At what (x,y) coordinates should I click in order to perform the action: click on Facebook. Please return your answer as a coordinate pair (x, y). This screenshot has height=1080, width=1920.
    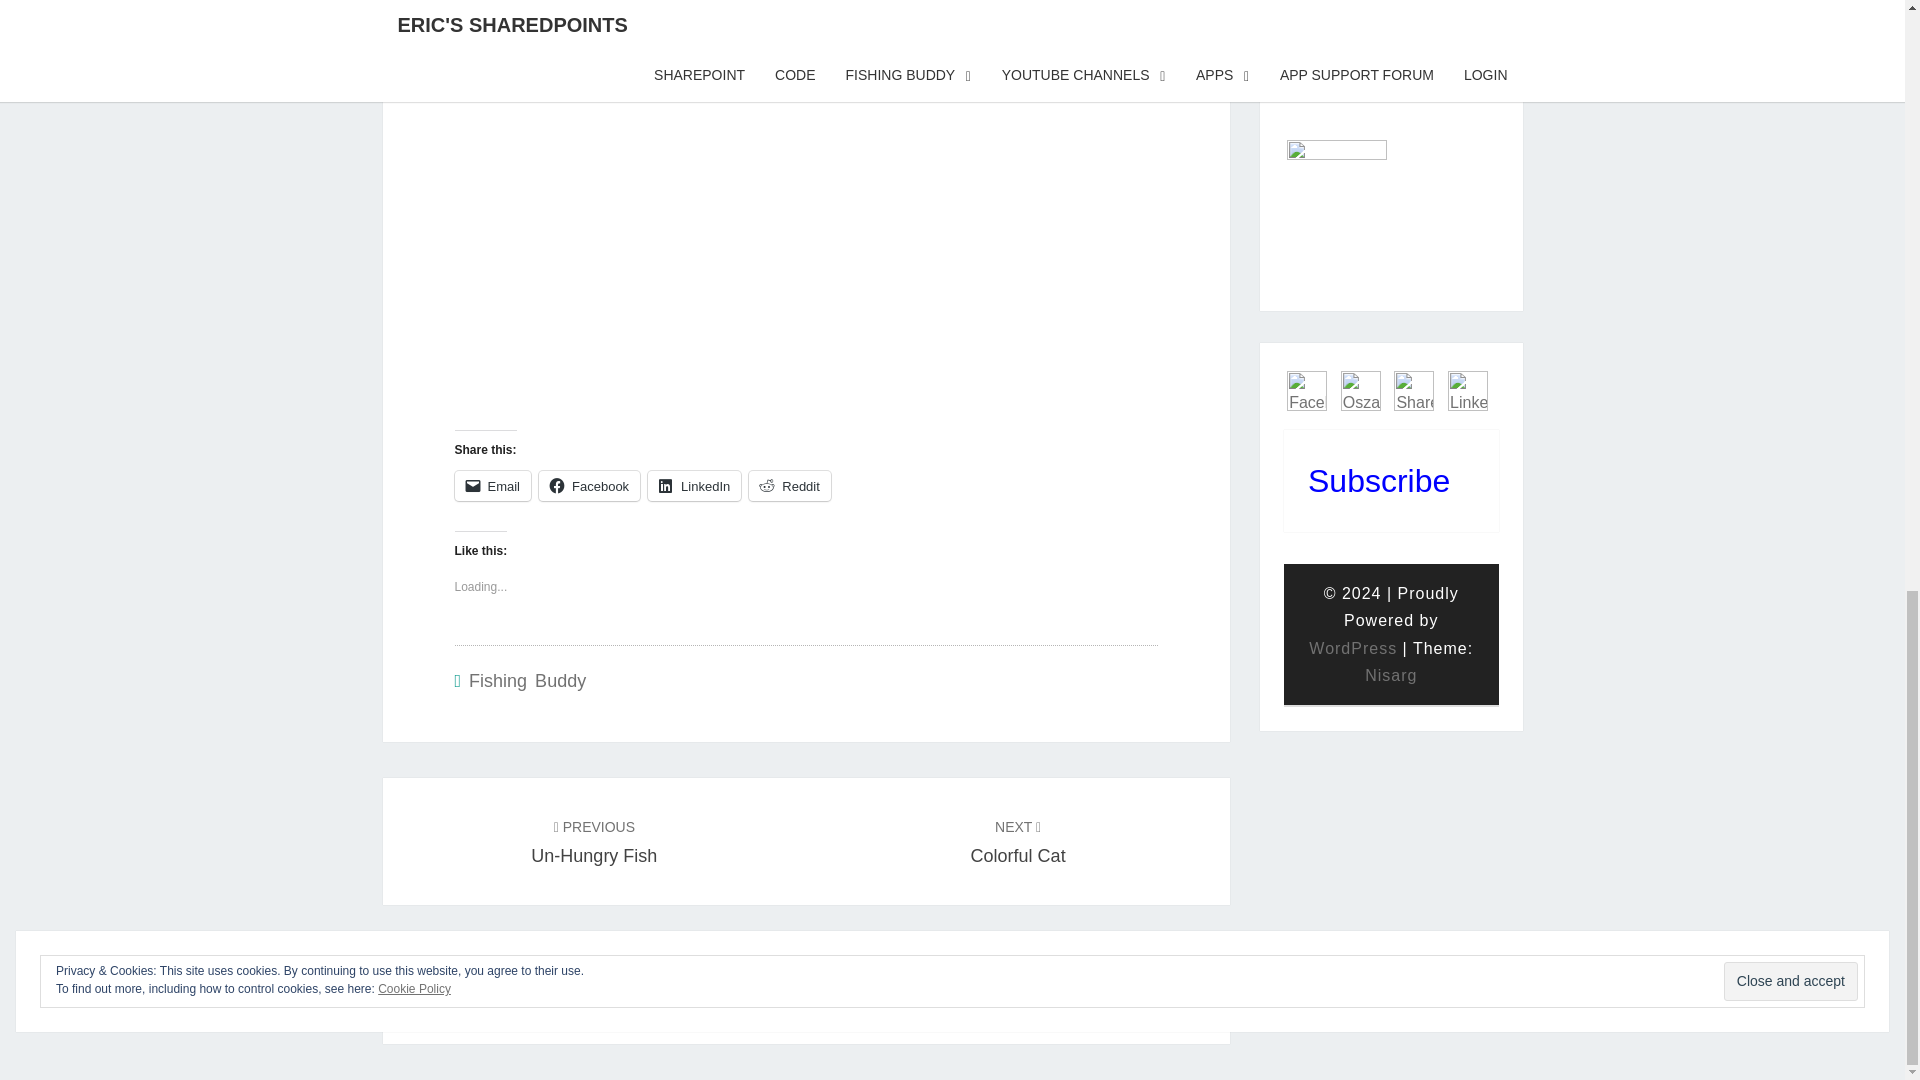
    Looking at the image, I should click on (526, 680).